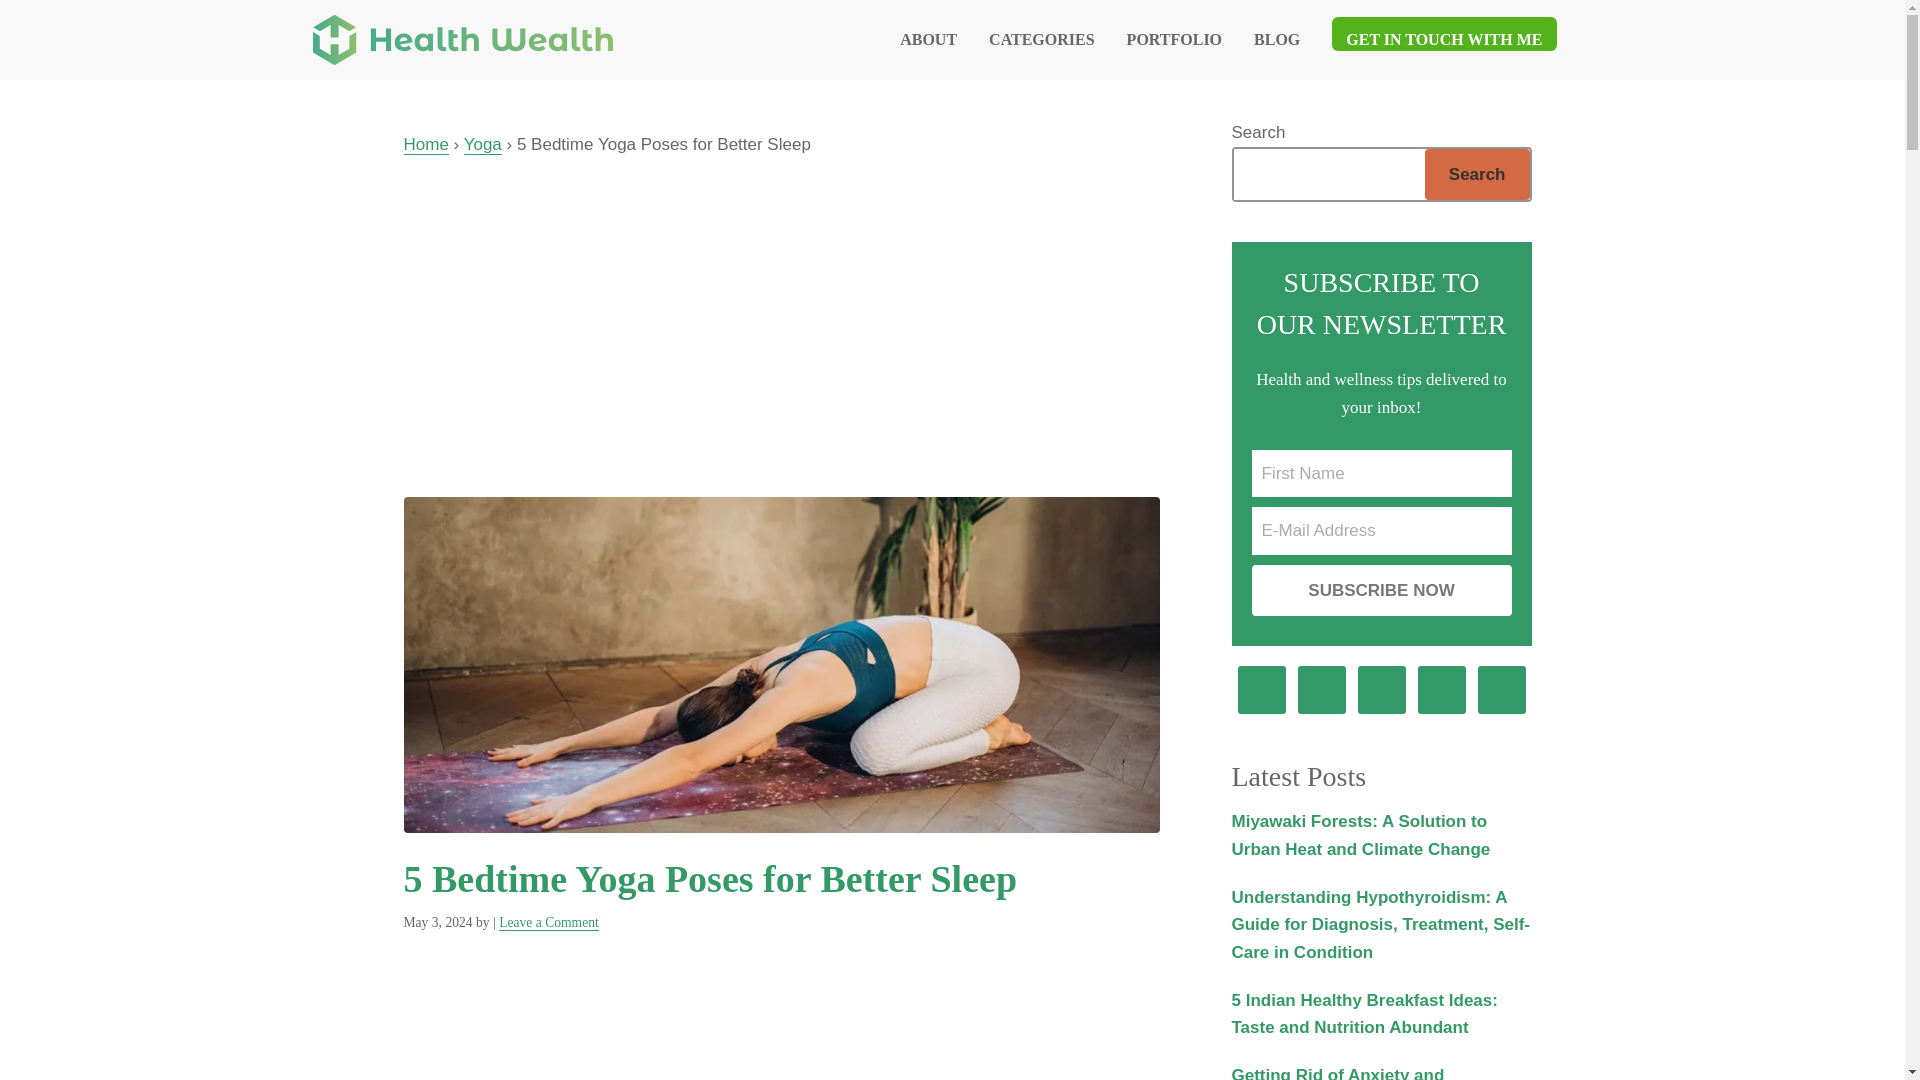 The image size is (1920, 1080). Describe the element at coordinates (782, 319) in the screenshot. I see `Advertisement` at that location.